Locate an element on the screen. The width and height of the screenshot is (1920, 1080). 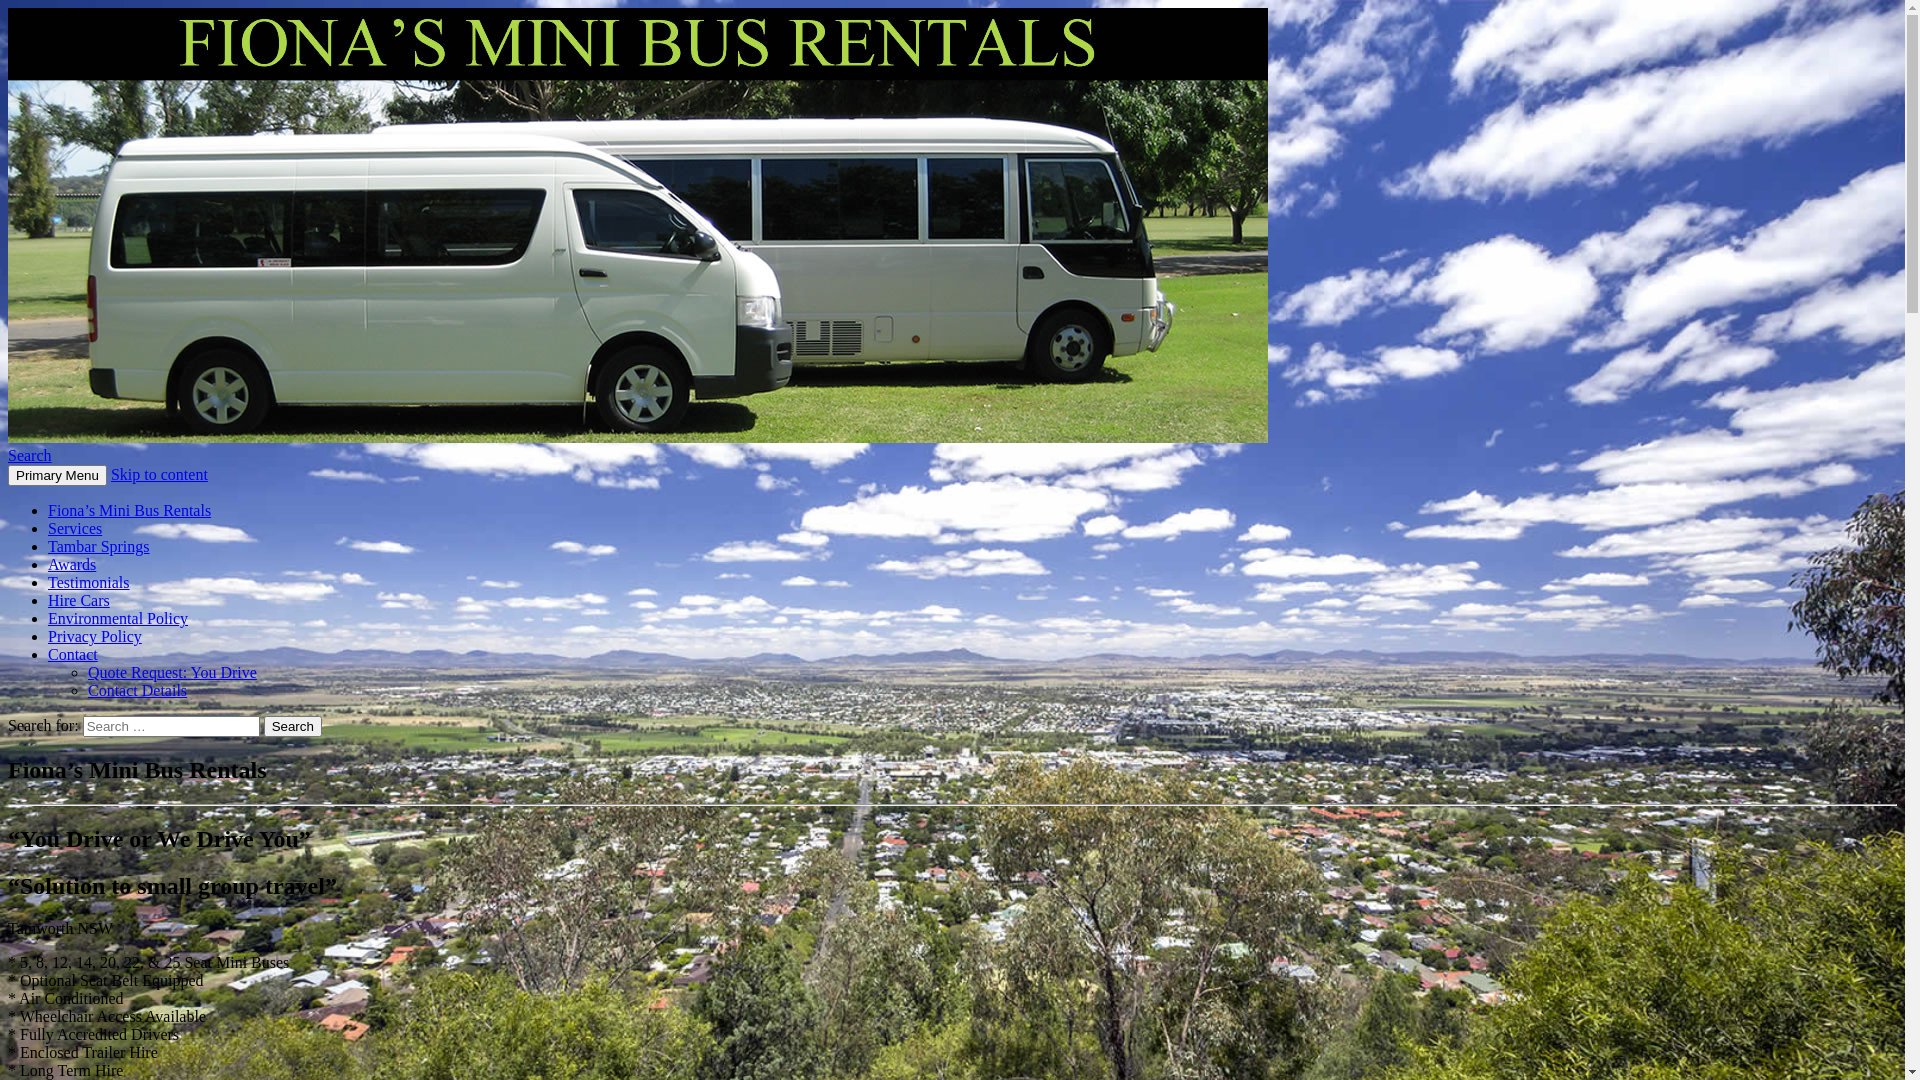
Quote Request: You Drive is located at coordinates (172, 672).